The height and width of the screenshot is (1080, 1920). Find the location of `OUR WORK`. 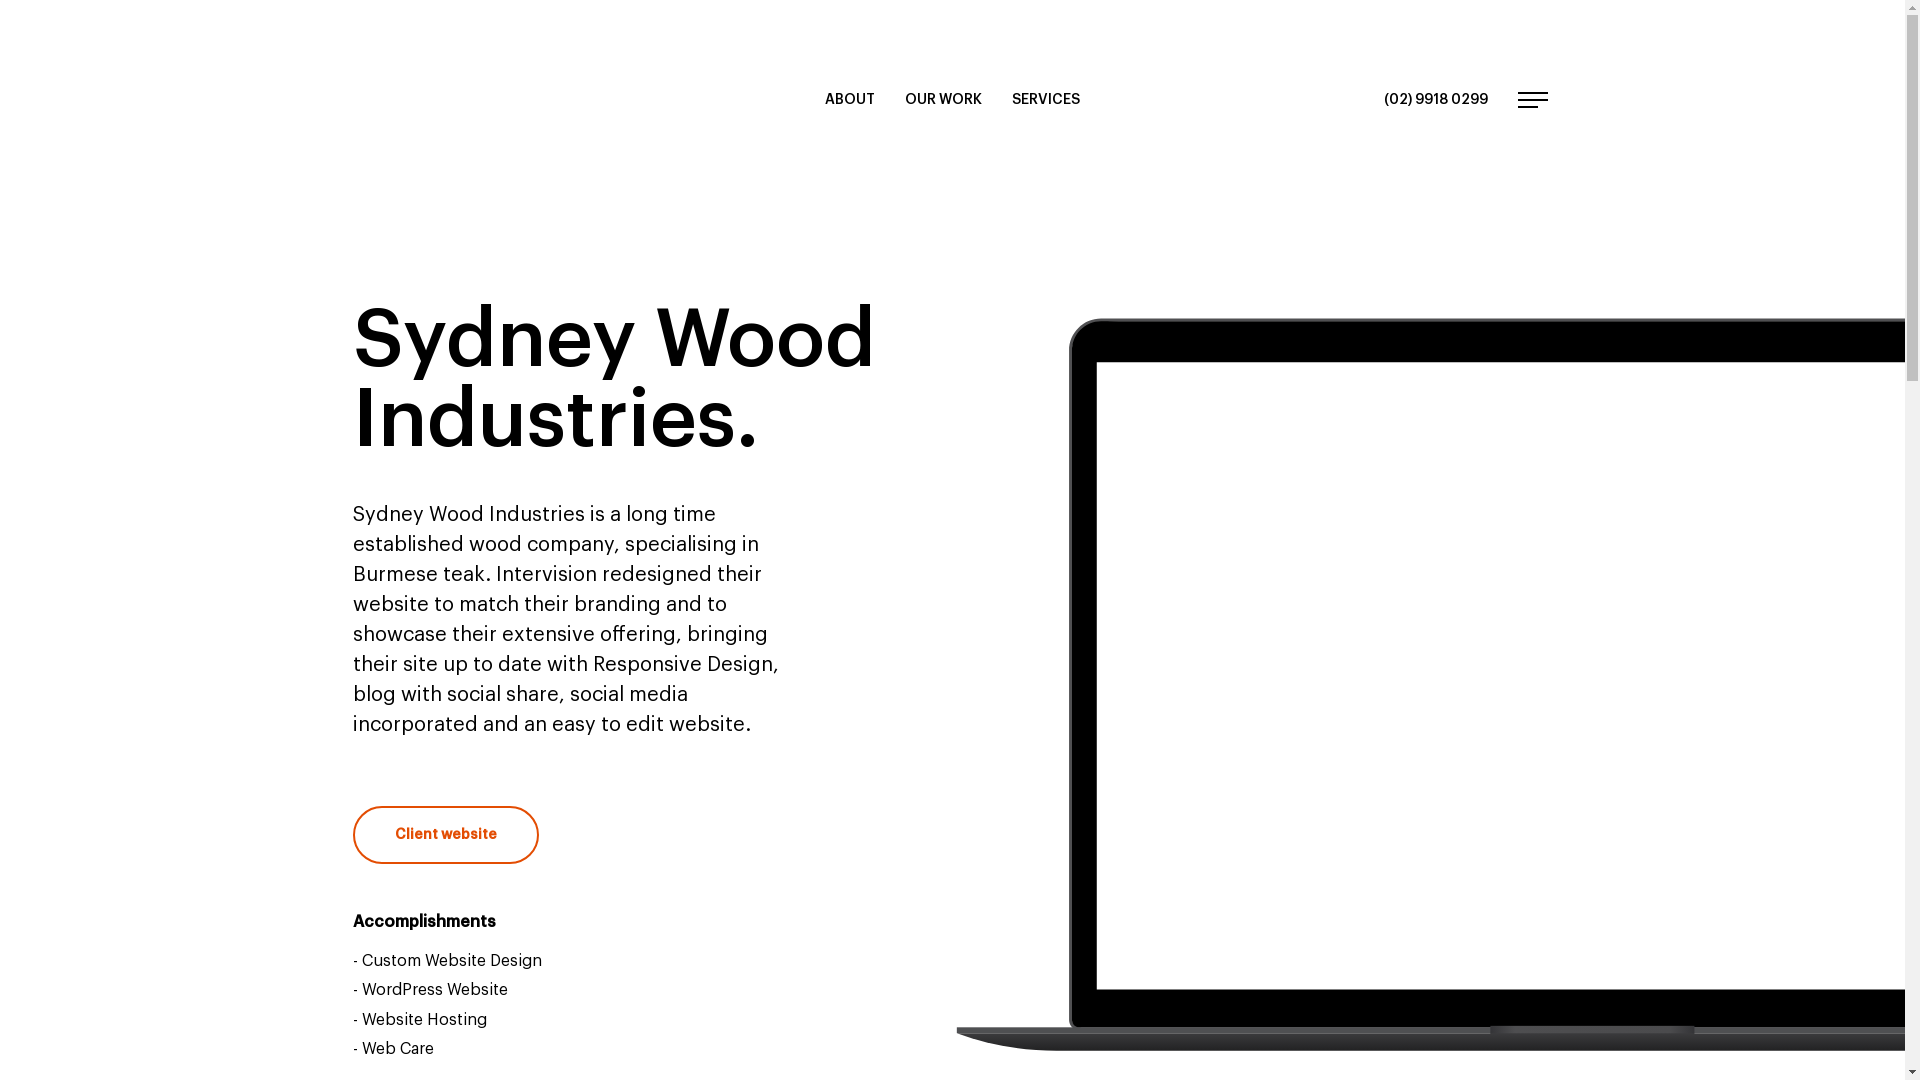

OUR WORK is located at coordinates (944, 100).